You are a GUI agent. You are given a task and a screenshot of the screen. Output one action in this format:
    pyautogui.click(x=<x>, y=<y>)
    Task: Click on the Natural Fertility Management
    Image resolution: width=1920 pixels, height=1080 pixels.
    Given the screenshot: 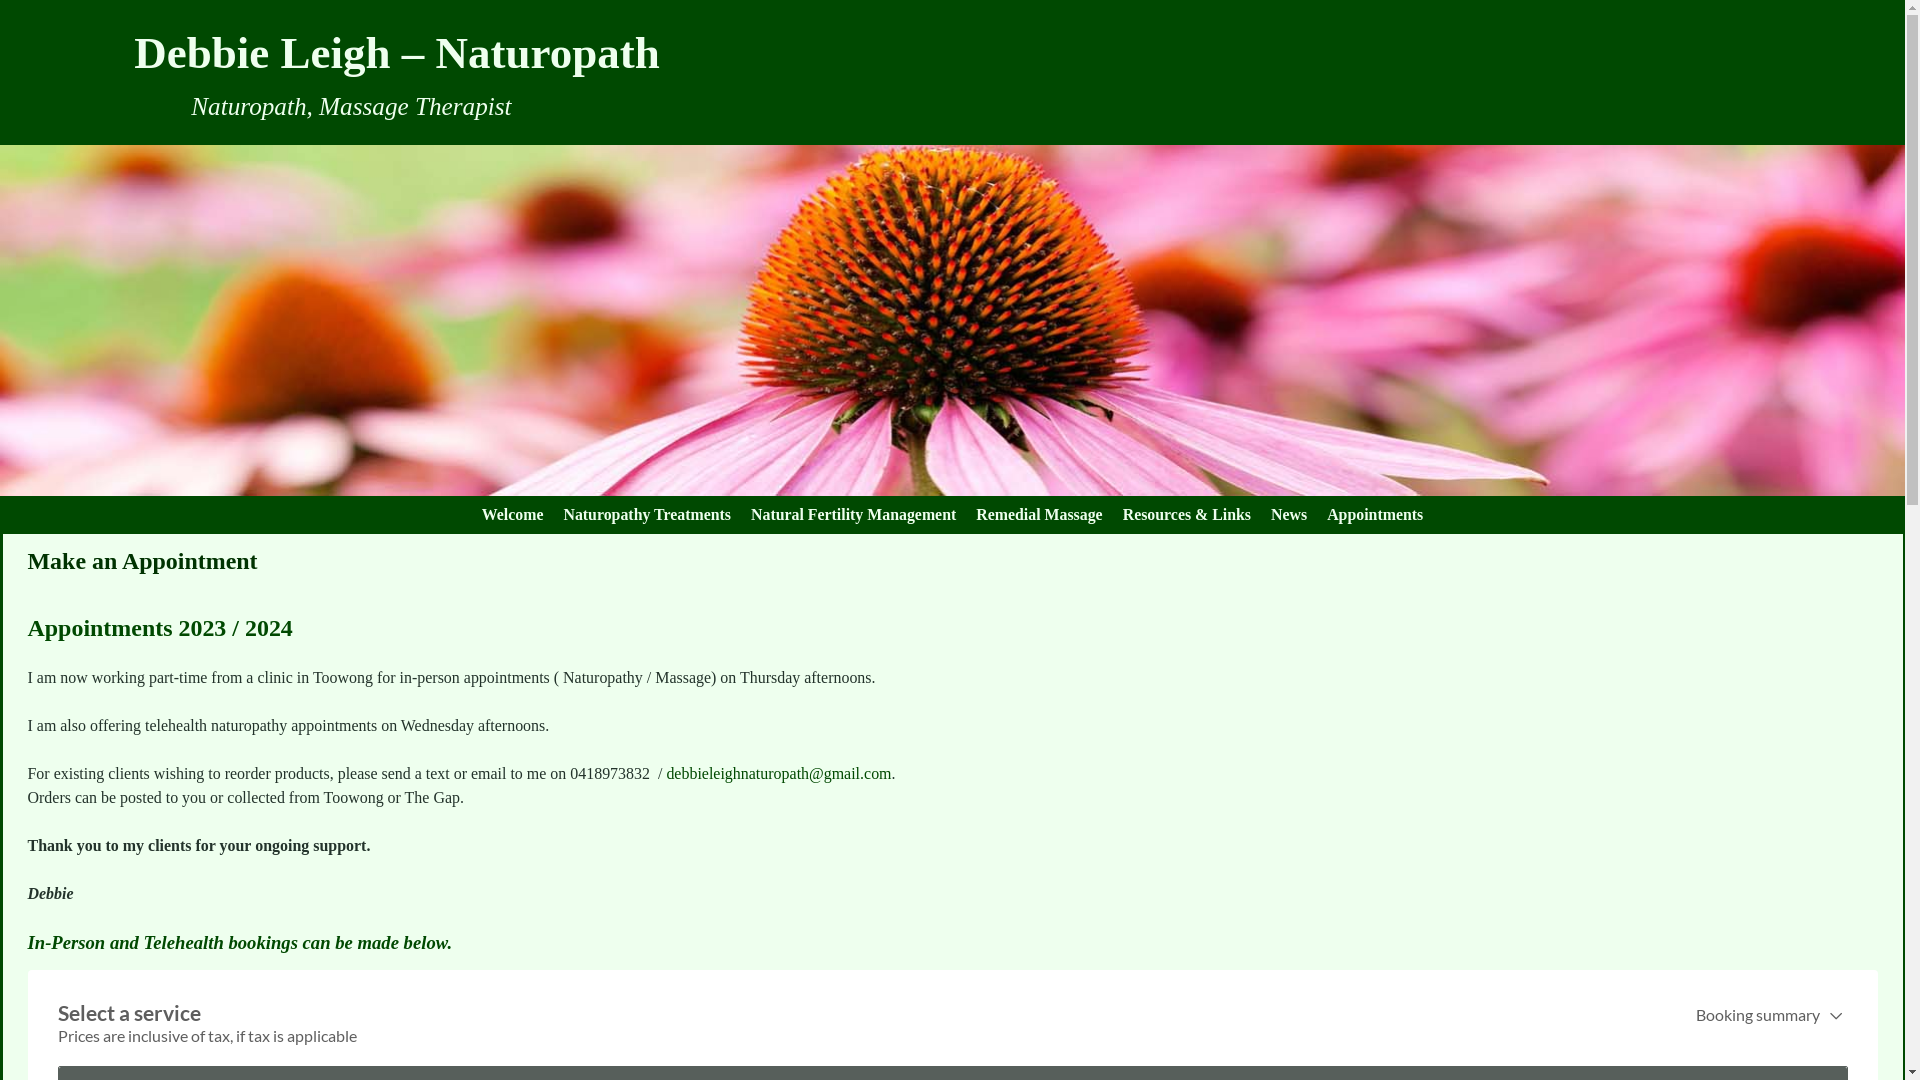 What is the action you would take?
    pyautogui.click(x=854, y=515)
    